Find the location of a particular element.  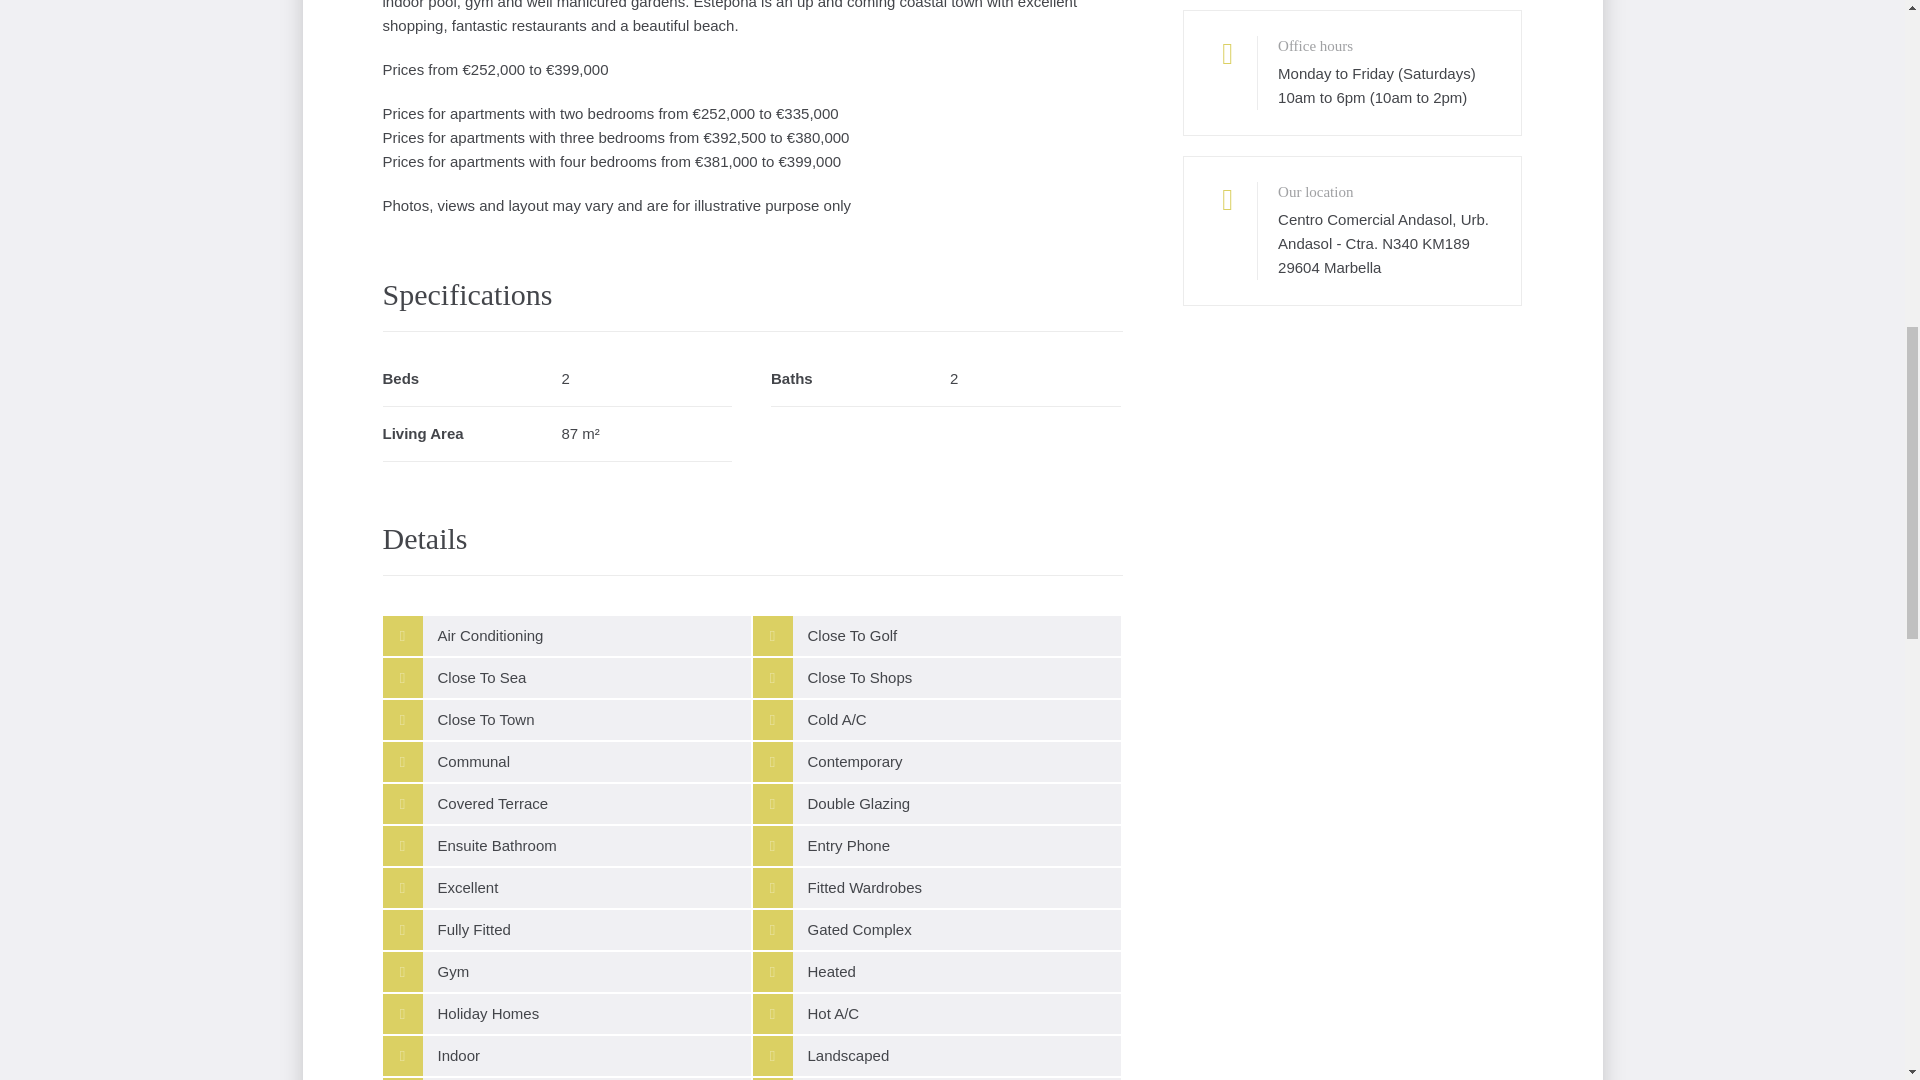

Beds is located at coordinates (556, 380).